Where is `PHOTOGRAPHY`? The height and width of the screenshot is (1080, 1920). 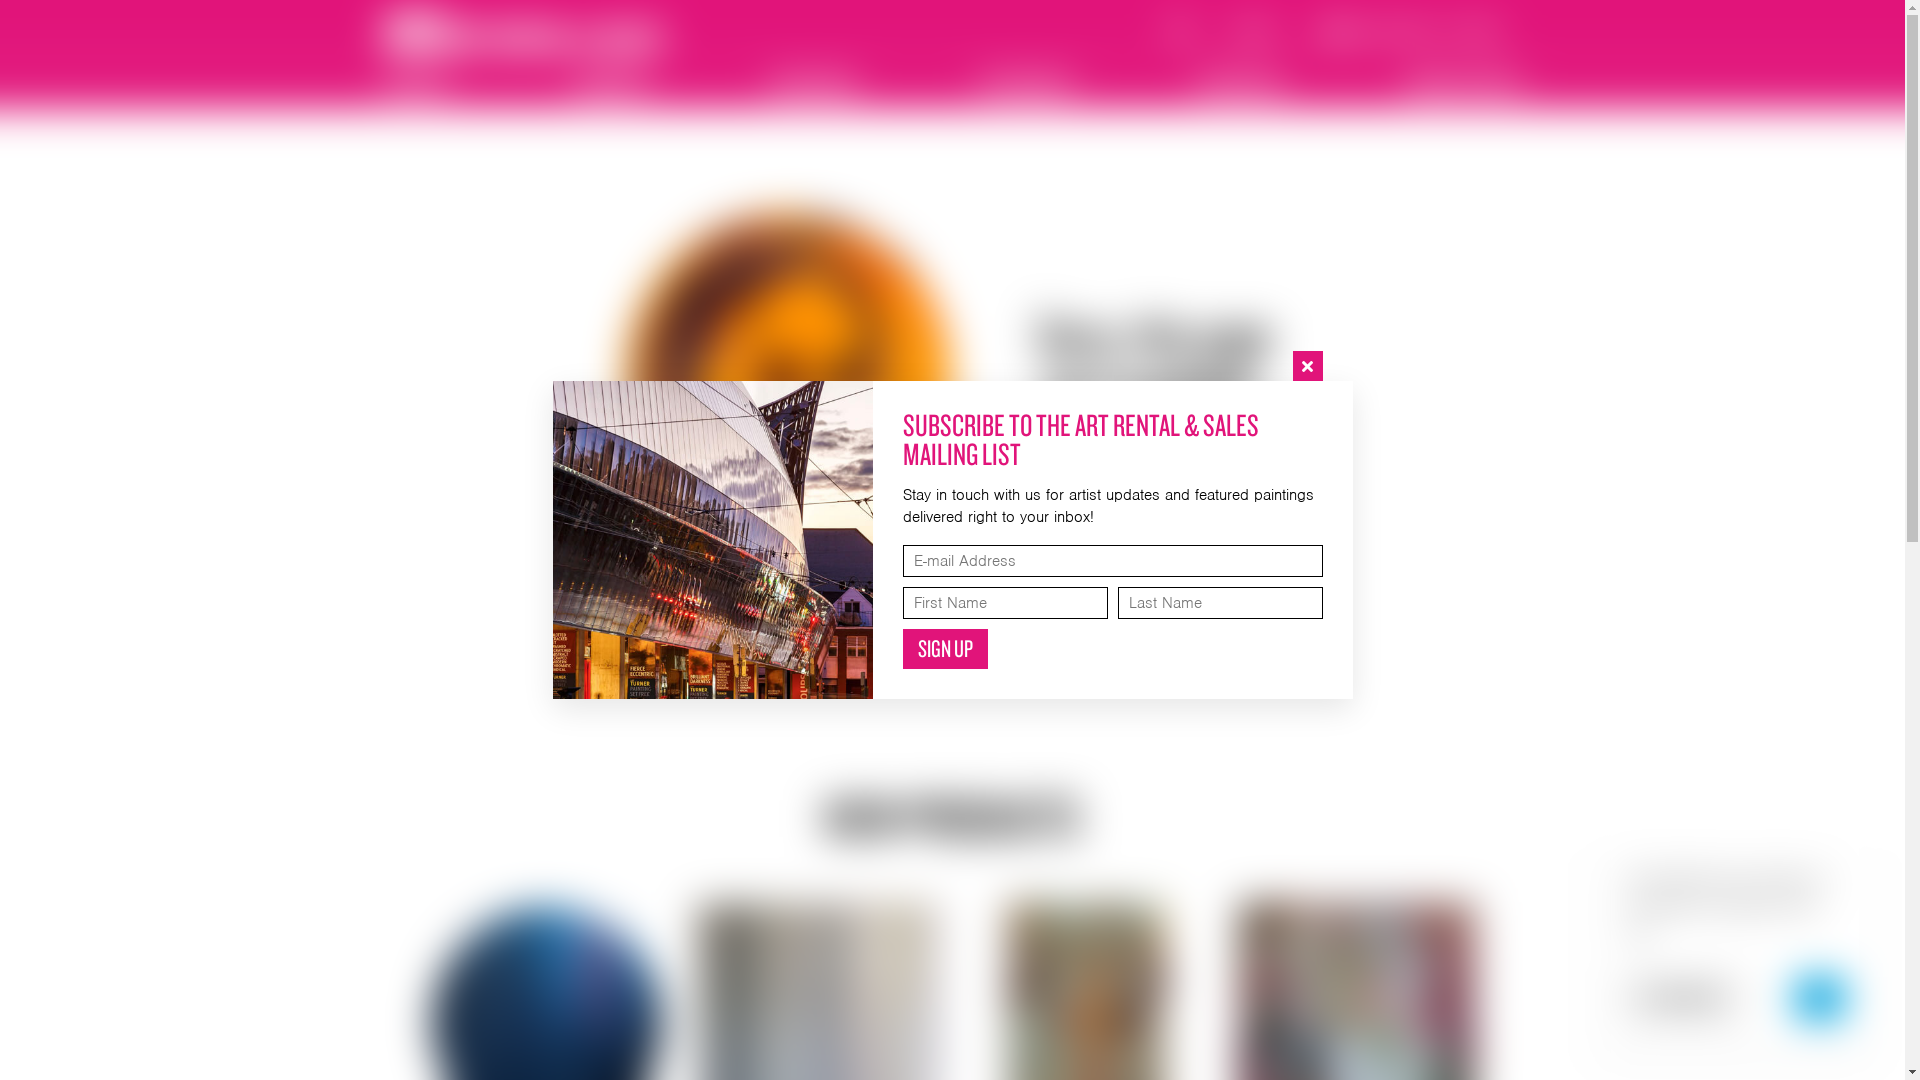 PHOTOGRAPHY is located at coordinates (1027, 85).